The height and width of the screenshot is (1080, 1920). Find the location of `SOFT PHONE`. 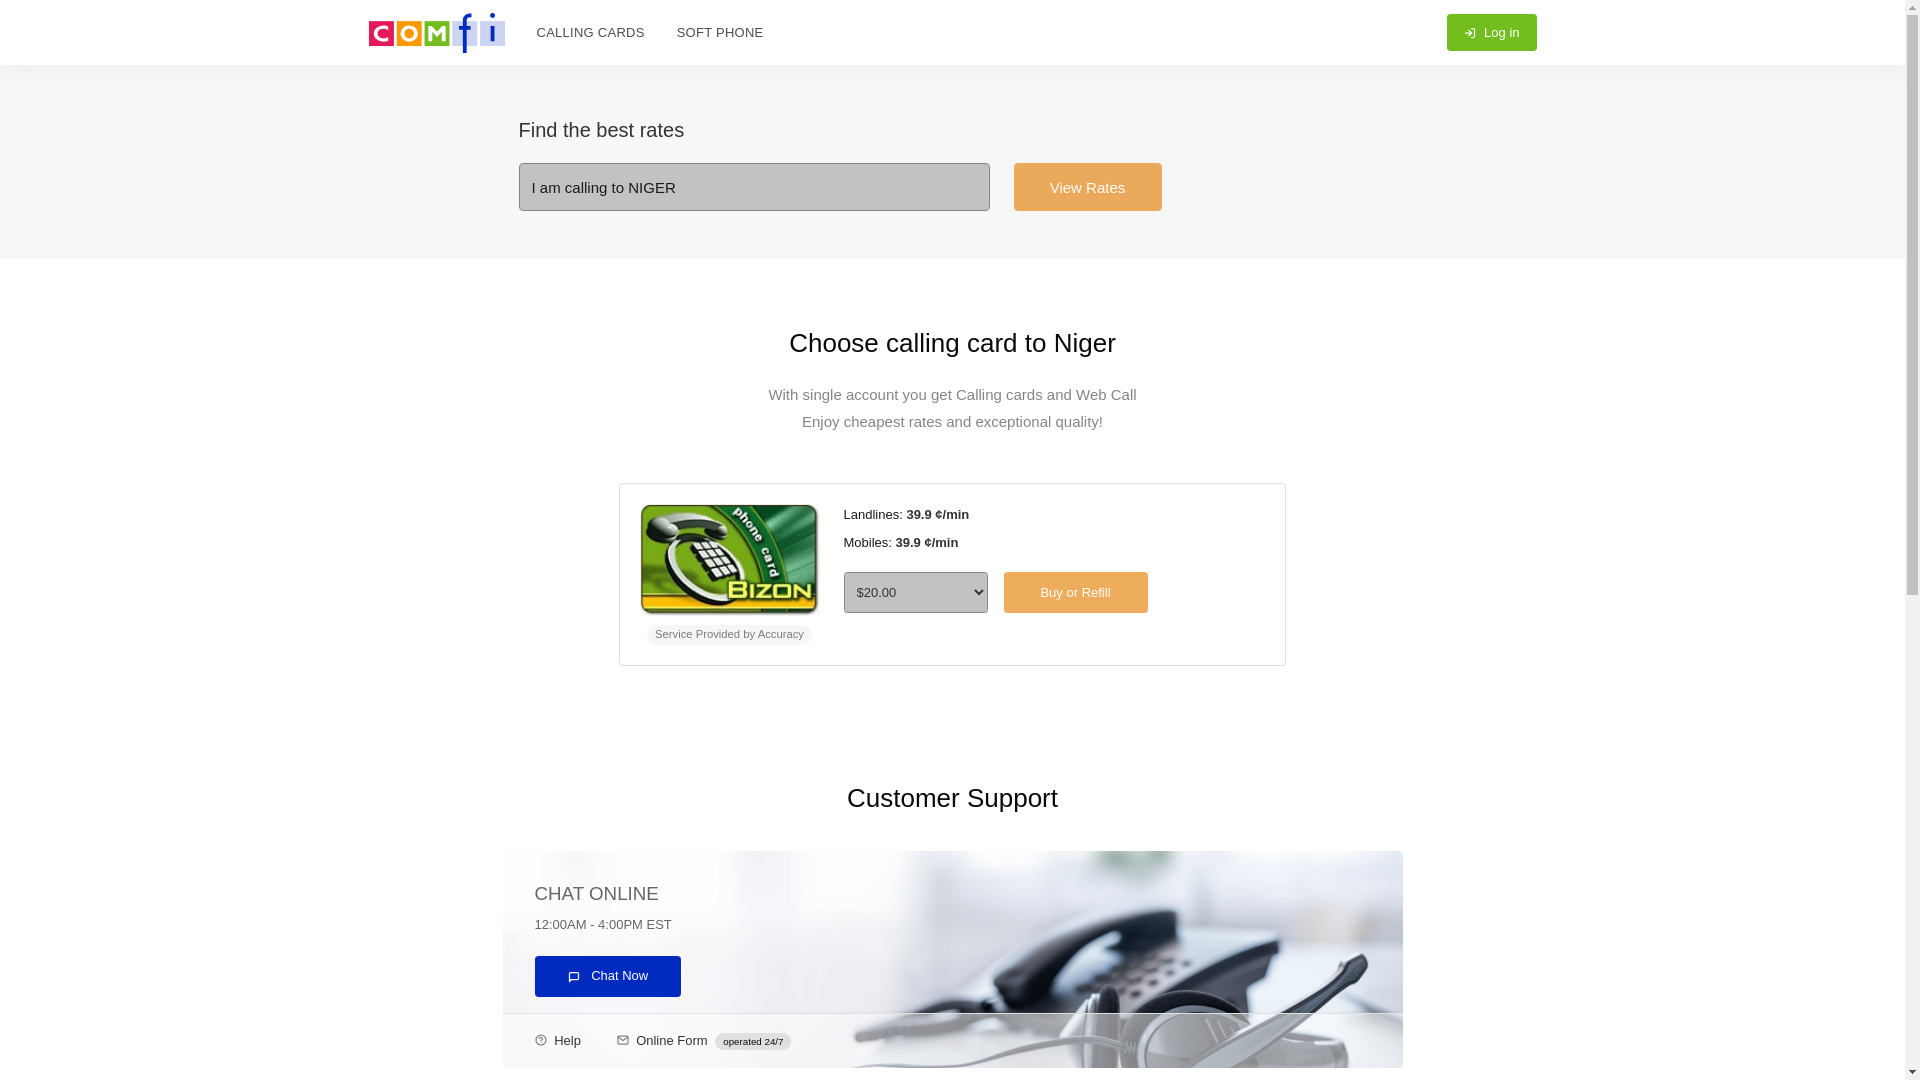

SOFT PHONE is located at coordinates (720, 32).